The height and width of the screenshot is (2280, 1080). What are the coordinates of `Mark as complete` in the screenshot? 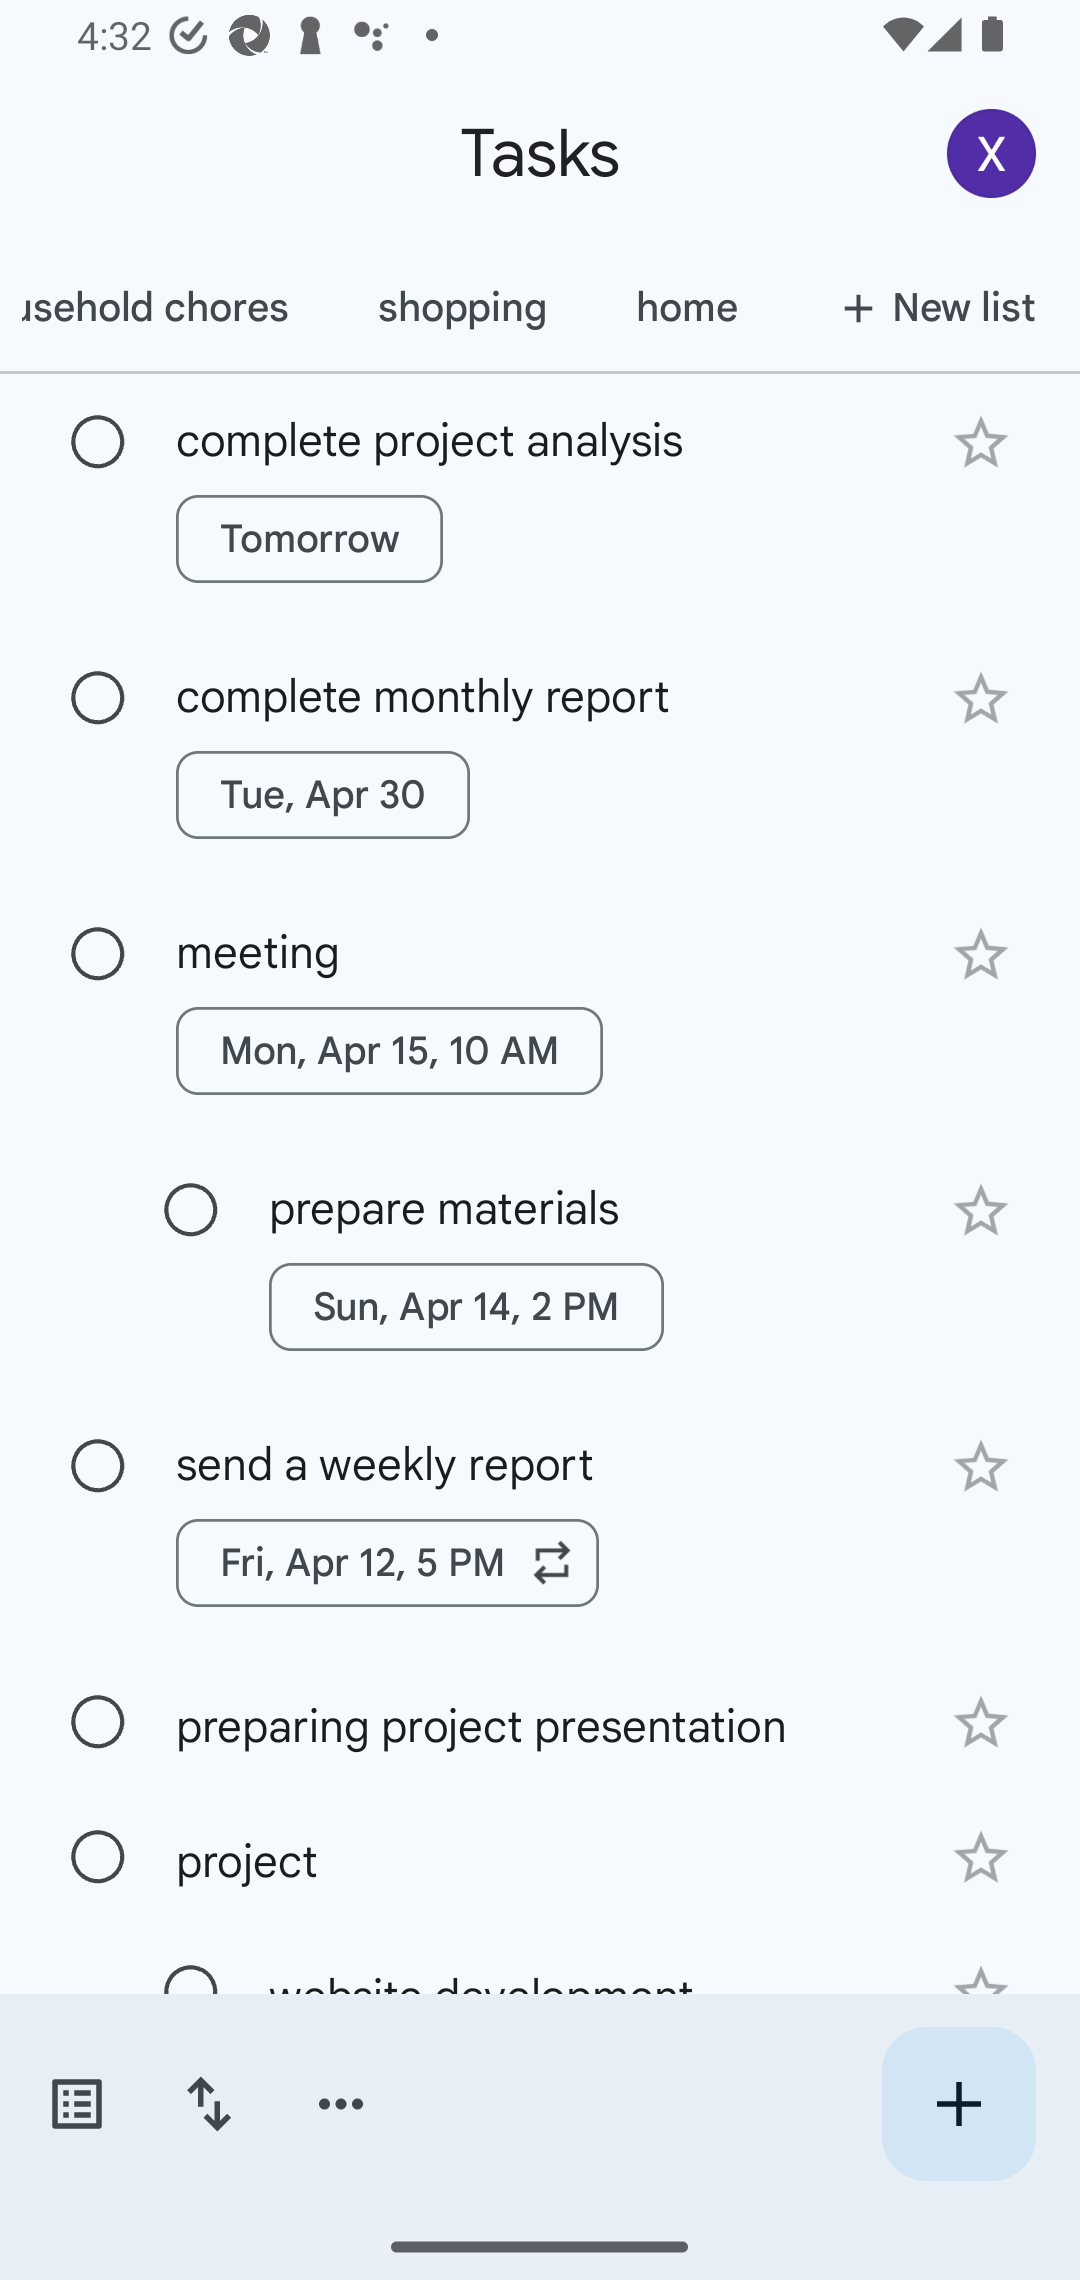 It's located at (98, 1467).